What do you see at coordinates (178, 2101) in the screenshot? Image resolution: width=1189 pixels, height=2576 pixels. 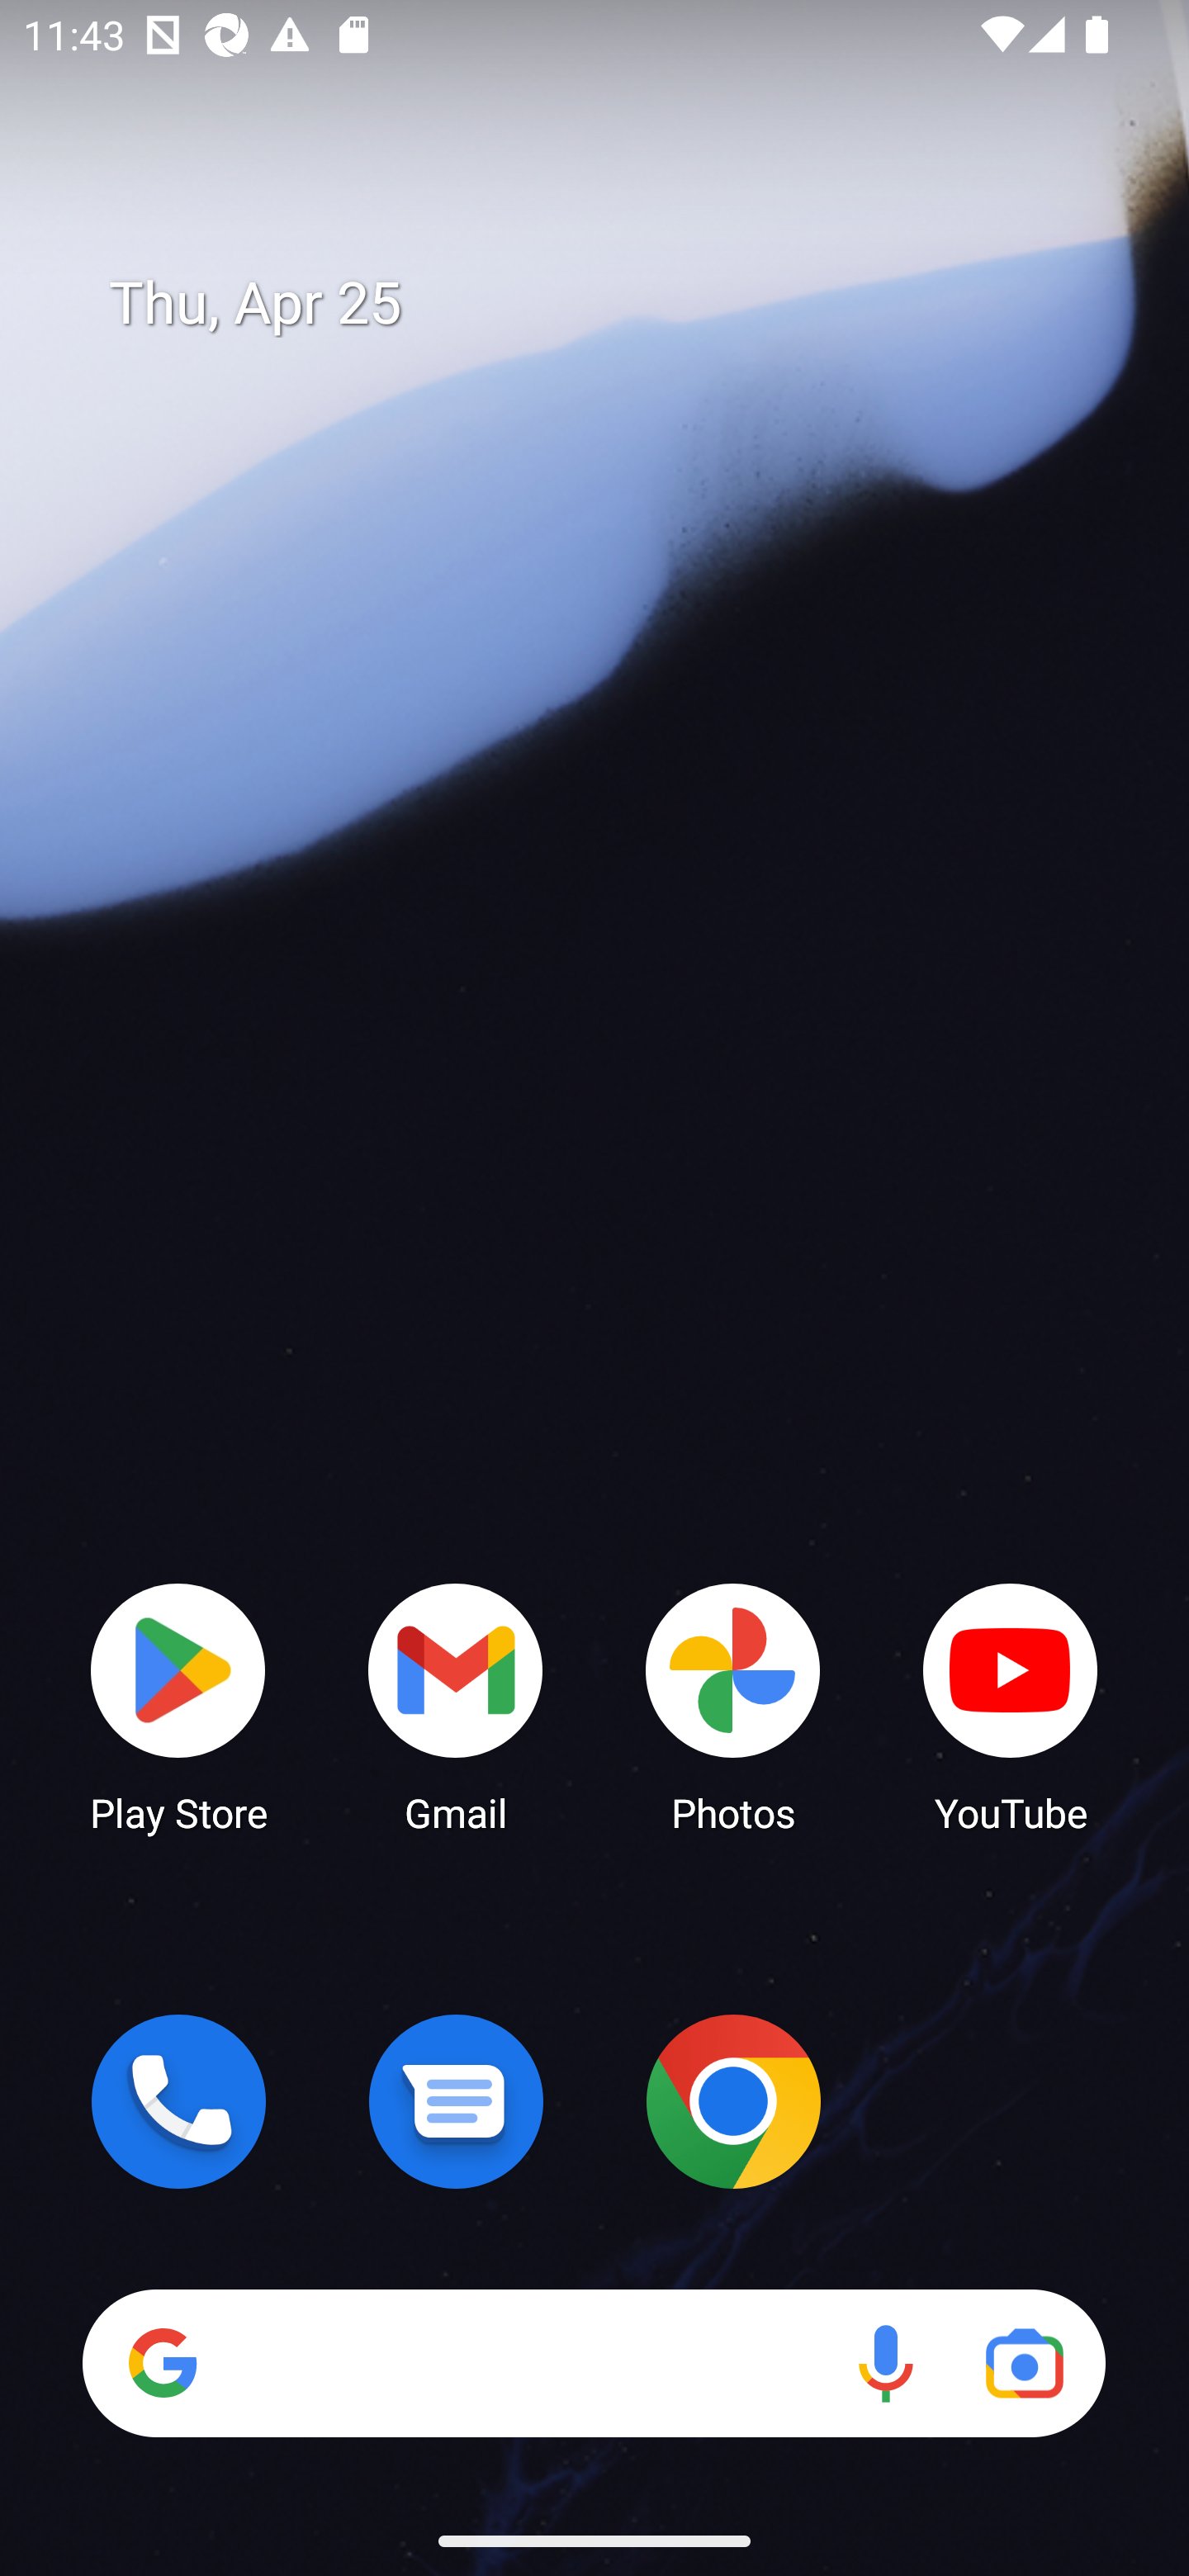 I see `Phone` at bounding box center [178, 2101].